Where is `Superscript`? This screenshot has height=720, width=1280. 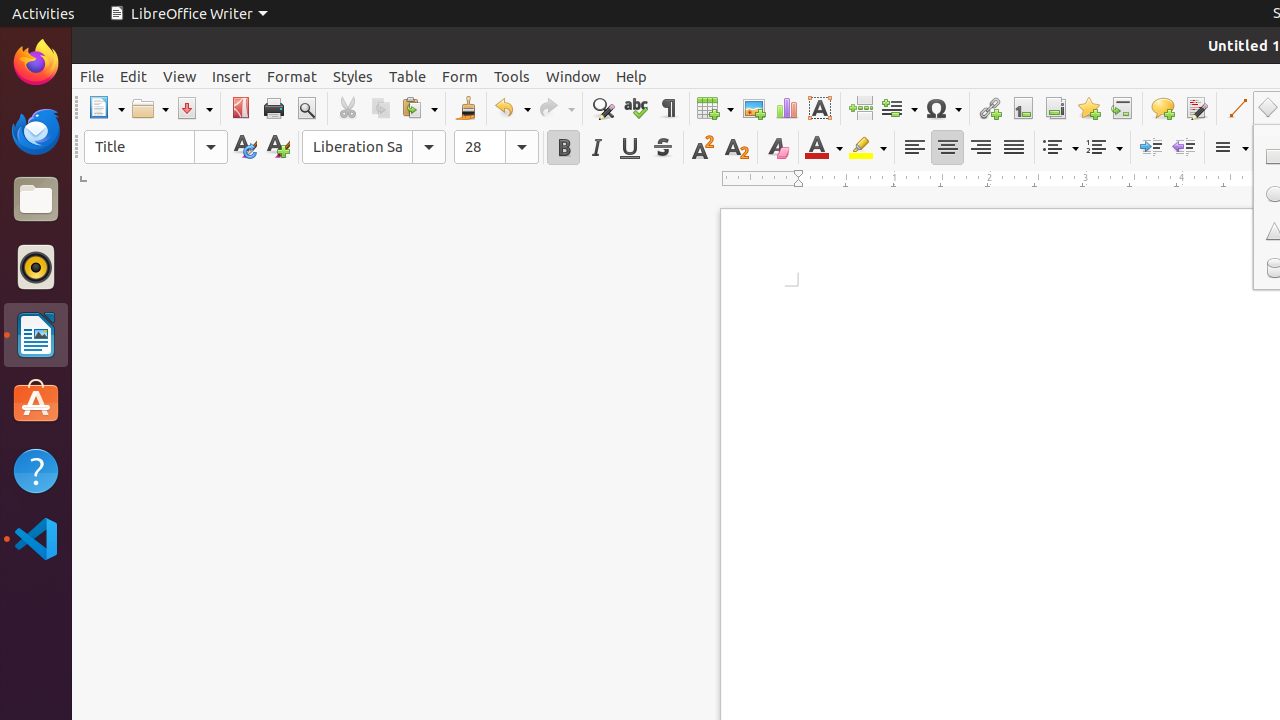
Superscript is located at coordinates (704, 148).